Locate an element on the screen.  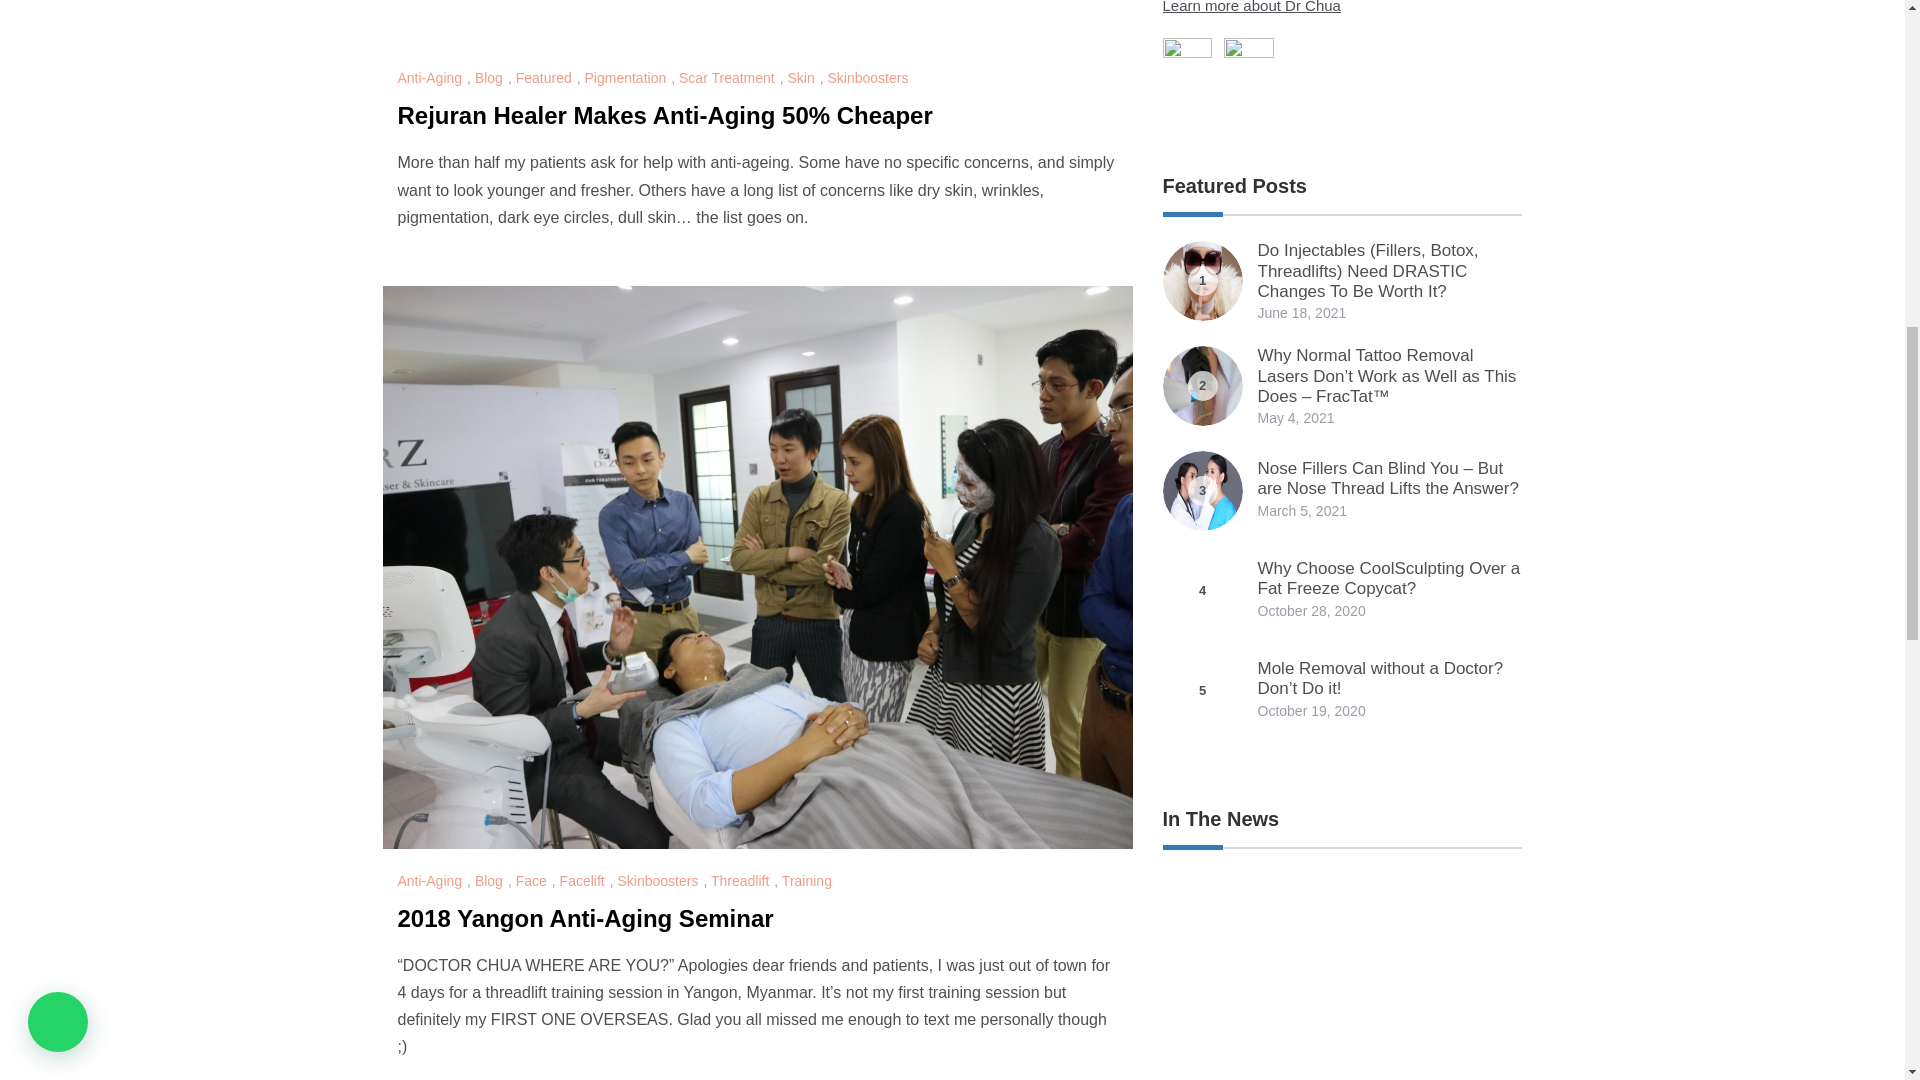
Featured is located at coordinates (546, 78).